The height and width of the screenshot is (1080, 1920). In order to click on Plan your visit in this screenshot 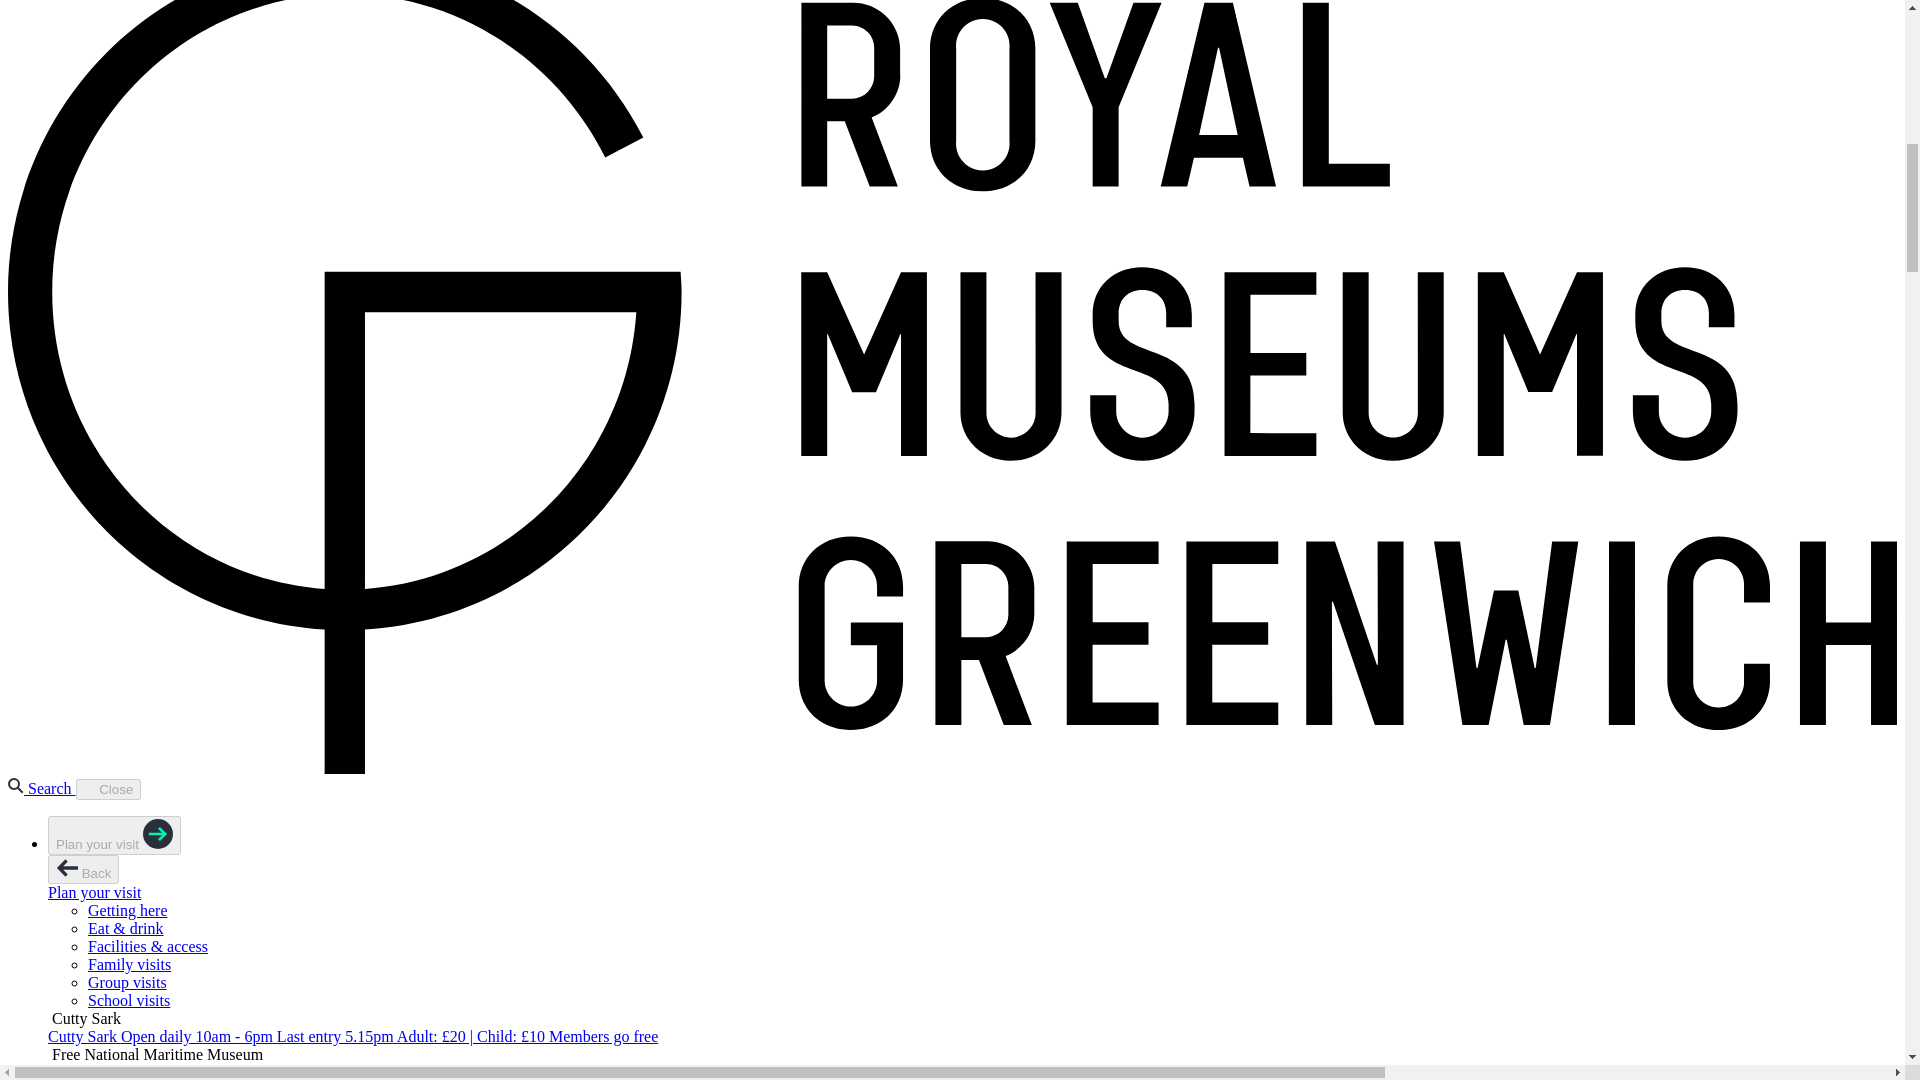, I will do `click(94, 892)`.